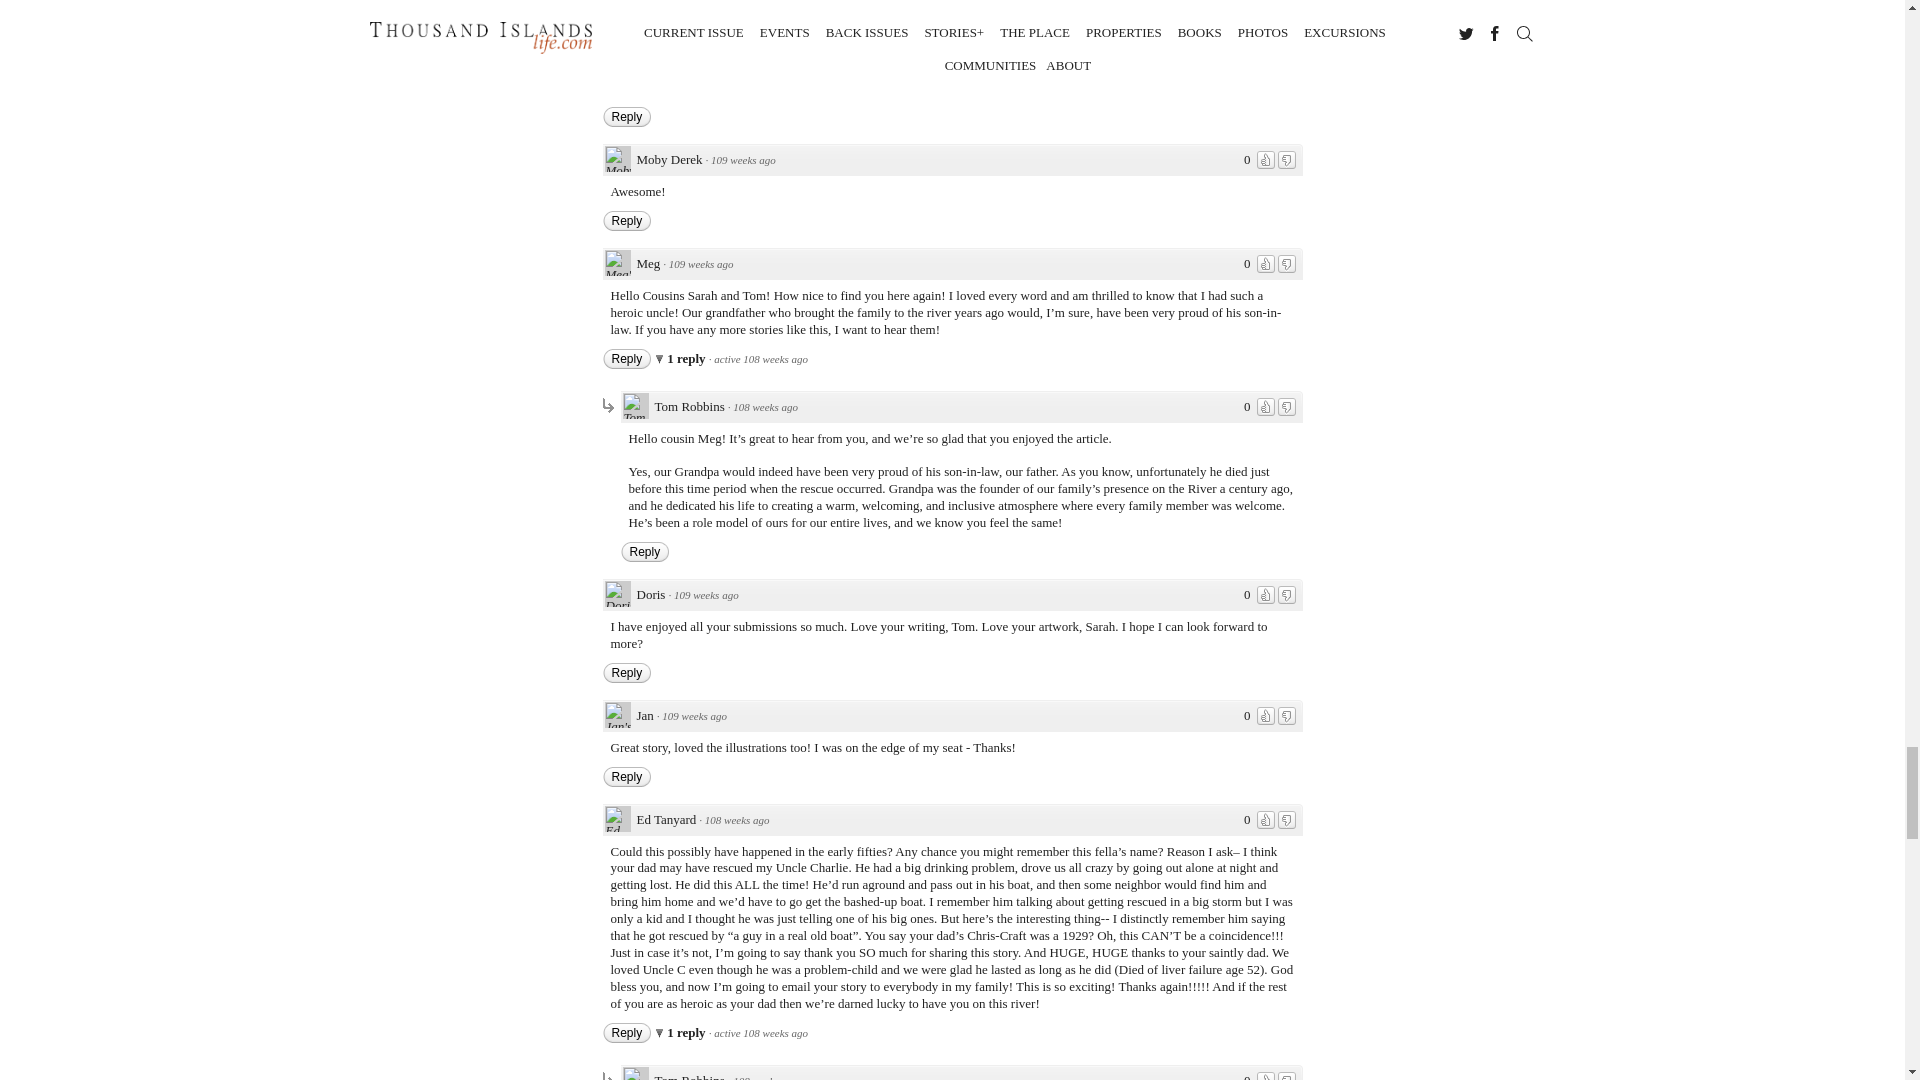 The image size is (1920, 1080). I want to click on Comment Permalink, so click(706, 594).